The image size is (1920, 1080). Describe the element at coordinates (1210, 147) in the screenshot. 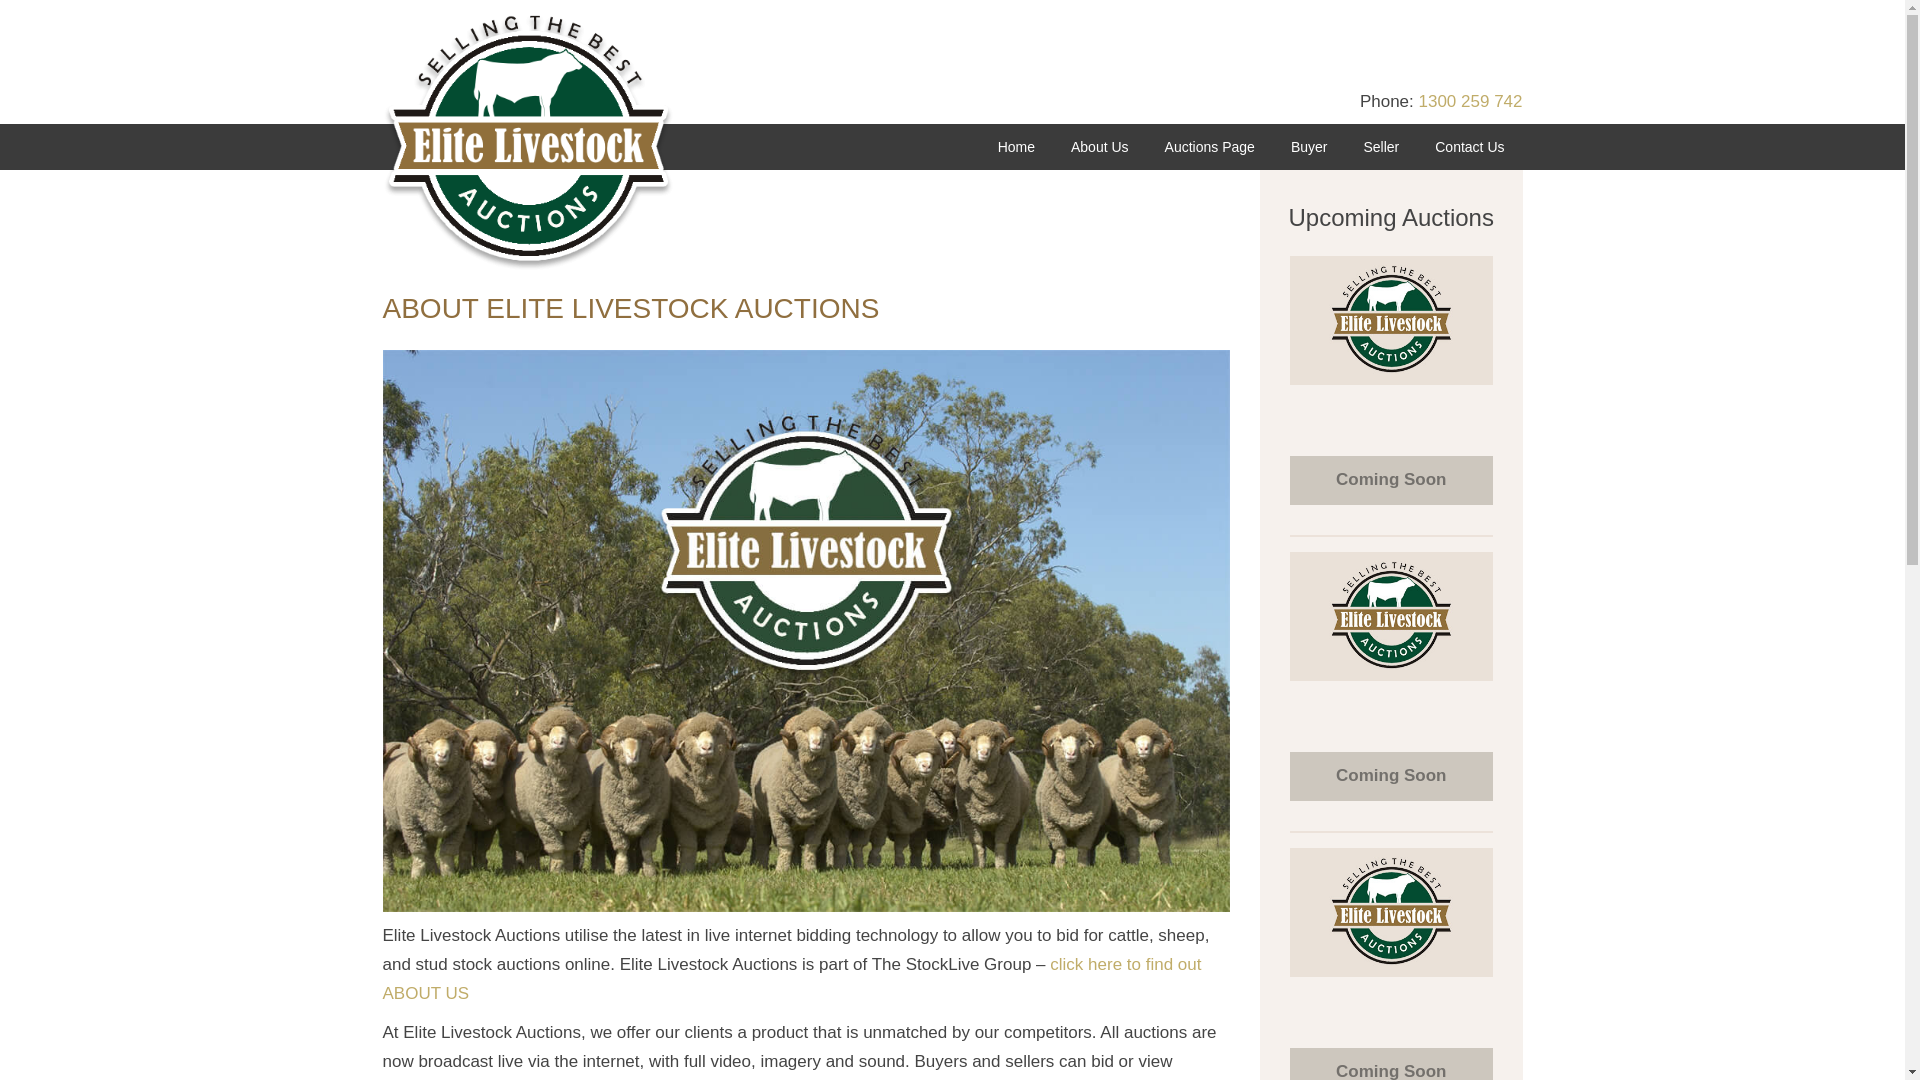

I see `Auctions Page` at that location.